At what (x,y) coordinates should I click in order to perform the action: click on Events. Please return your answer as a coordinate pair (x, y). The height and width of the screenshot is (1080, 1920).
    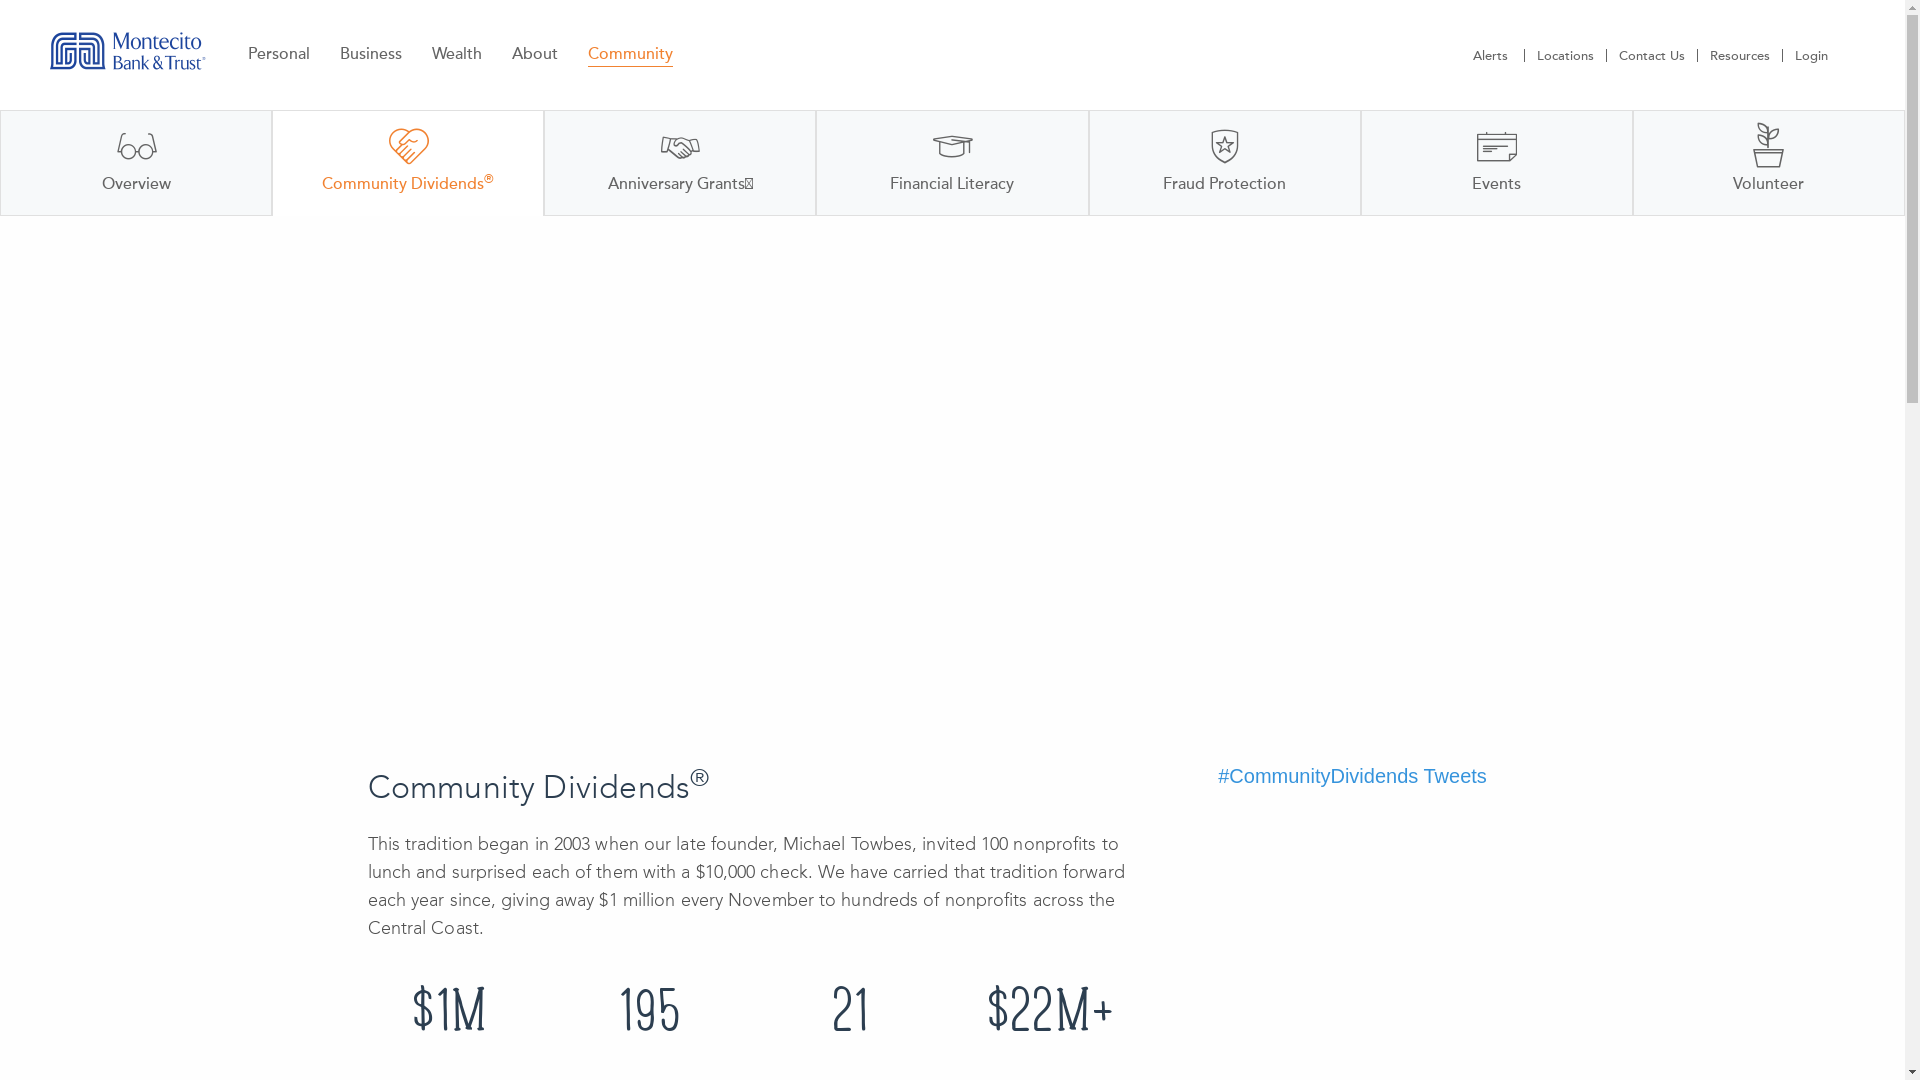
    Looking at the image, I should click on (1497, 163).